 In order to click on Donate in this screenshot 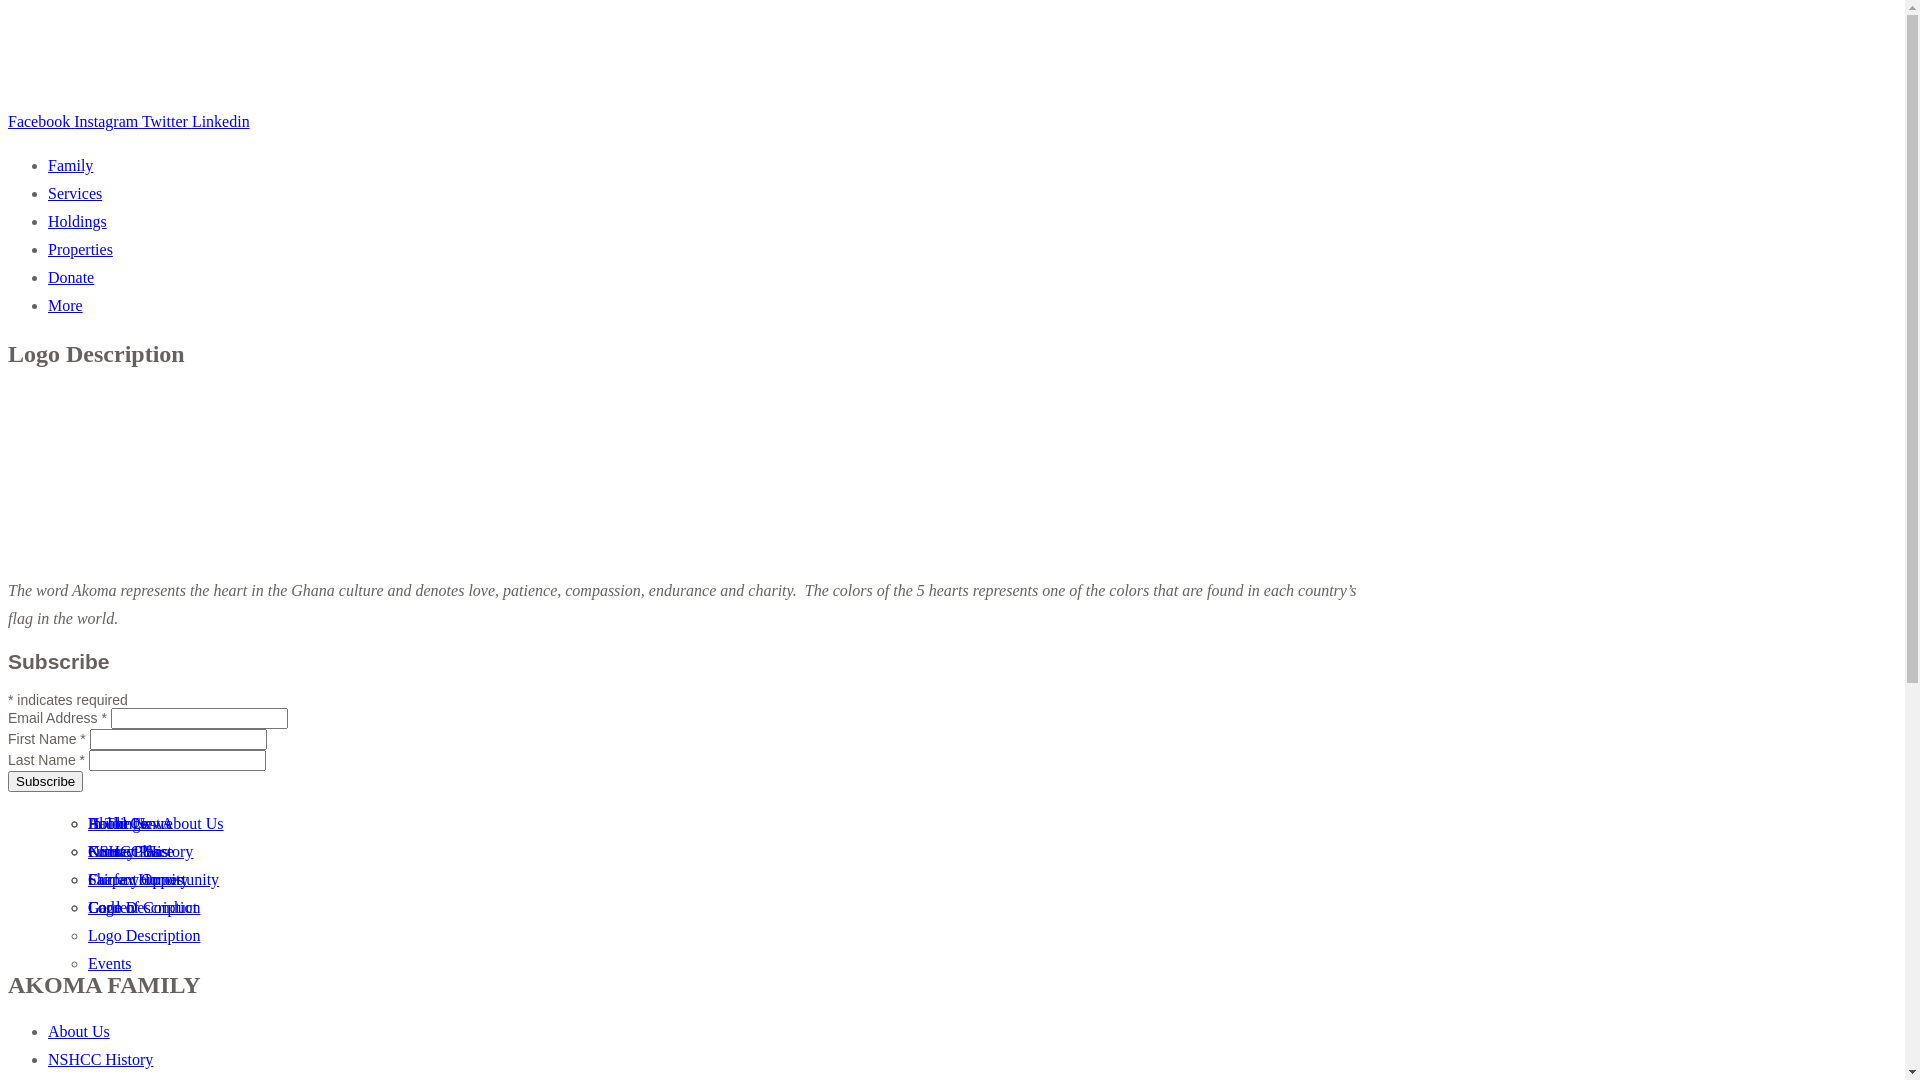, I will do `click(71, 278)`.